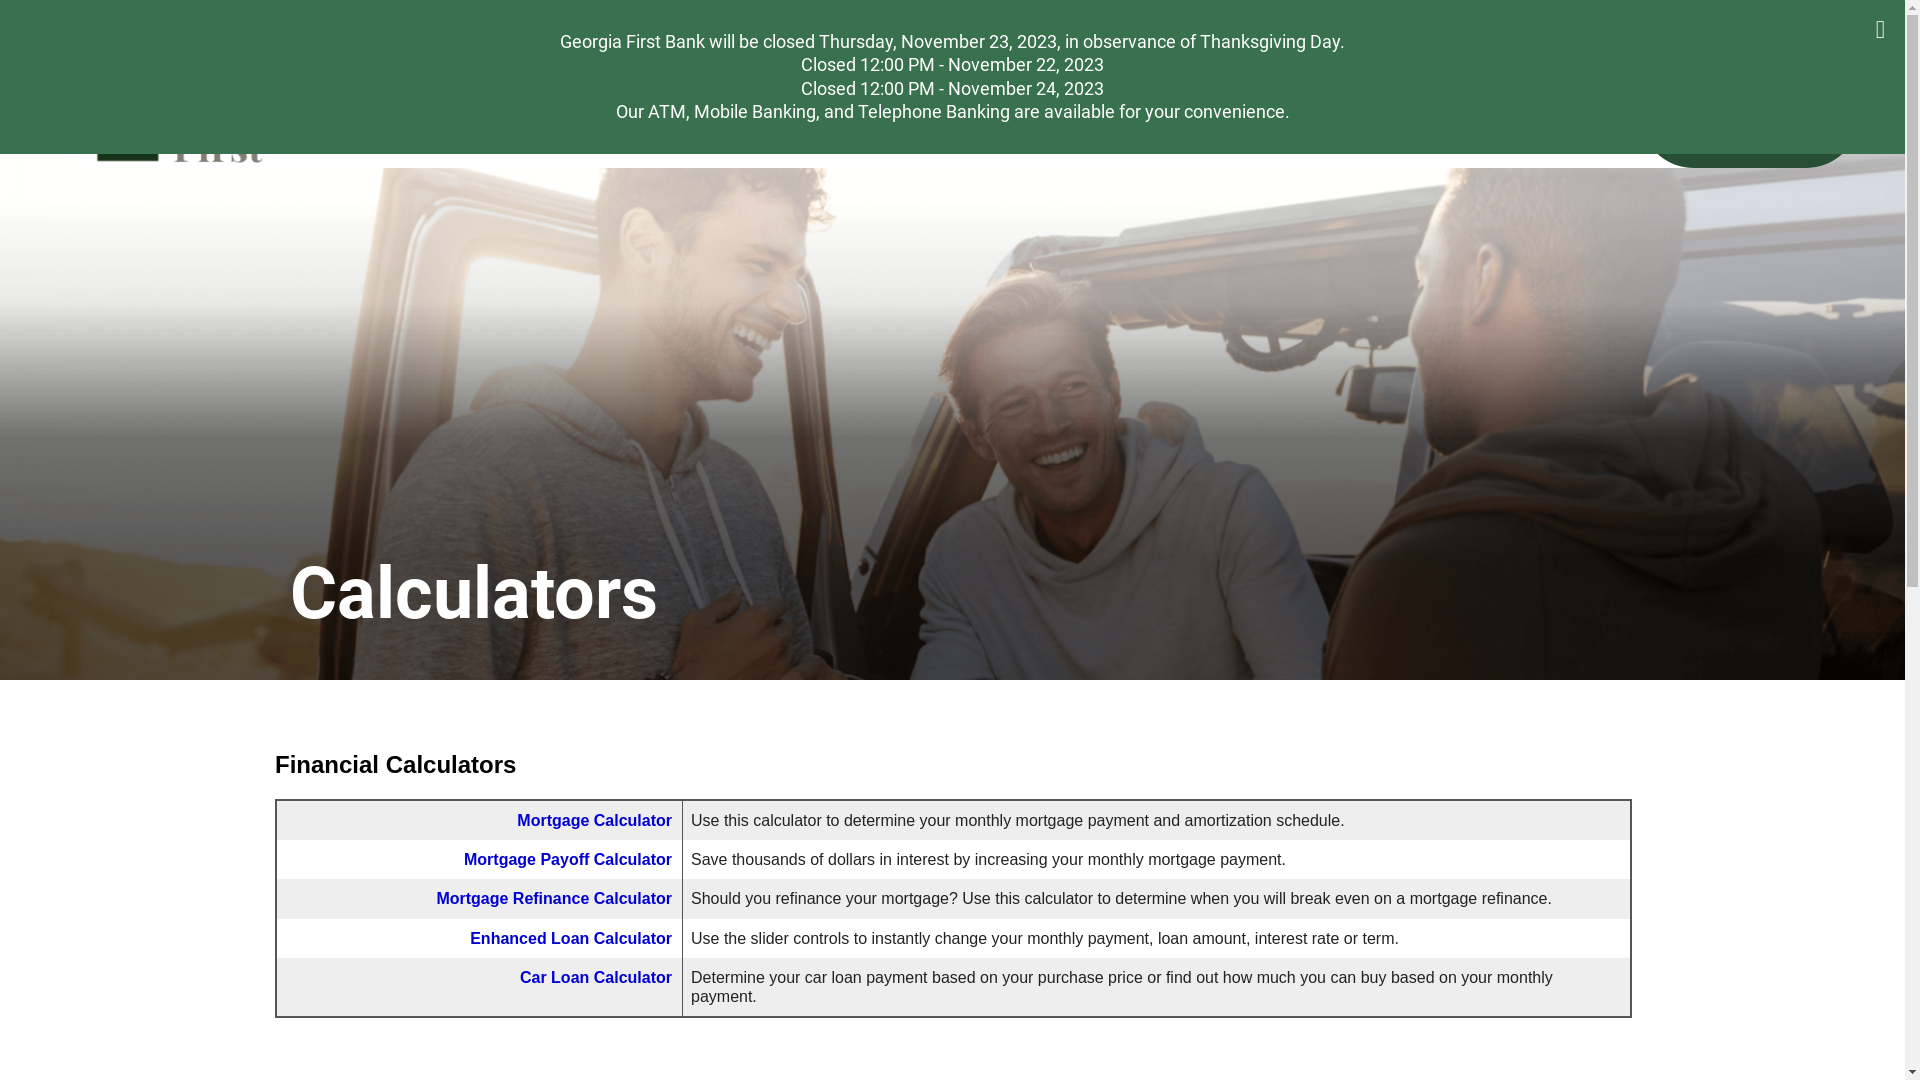 Image resolution: width=1920 pixels, height=1080 pixels. I want to click on Digital
Banking, so click(1472, 114).